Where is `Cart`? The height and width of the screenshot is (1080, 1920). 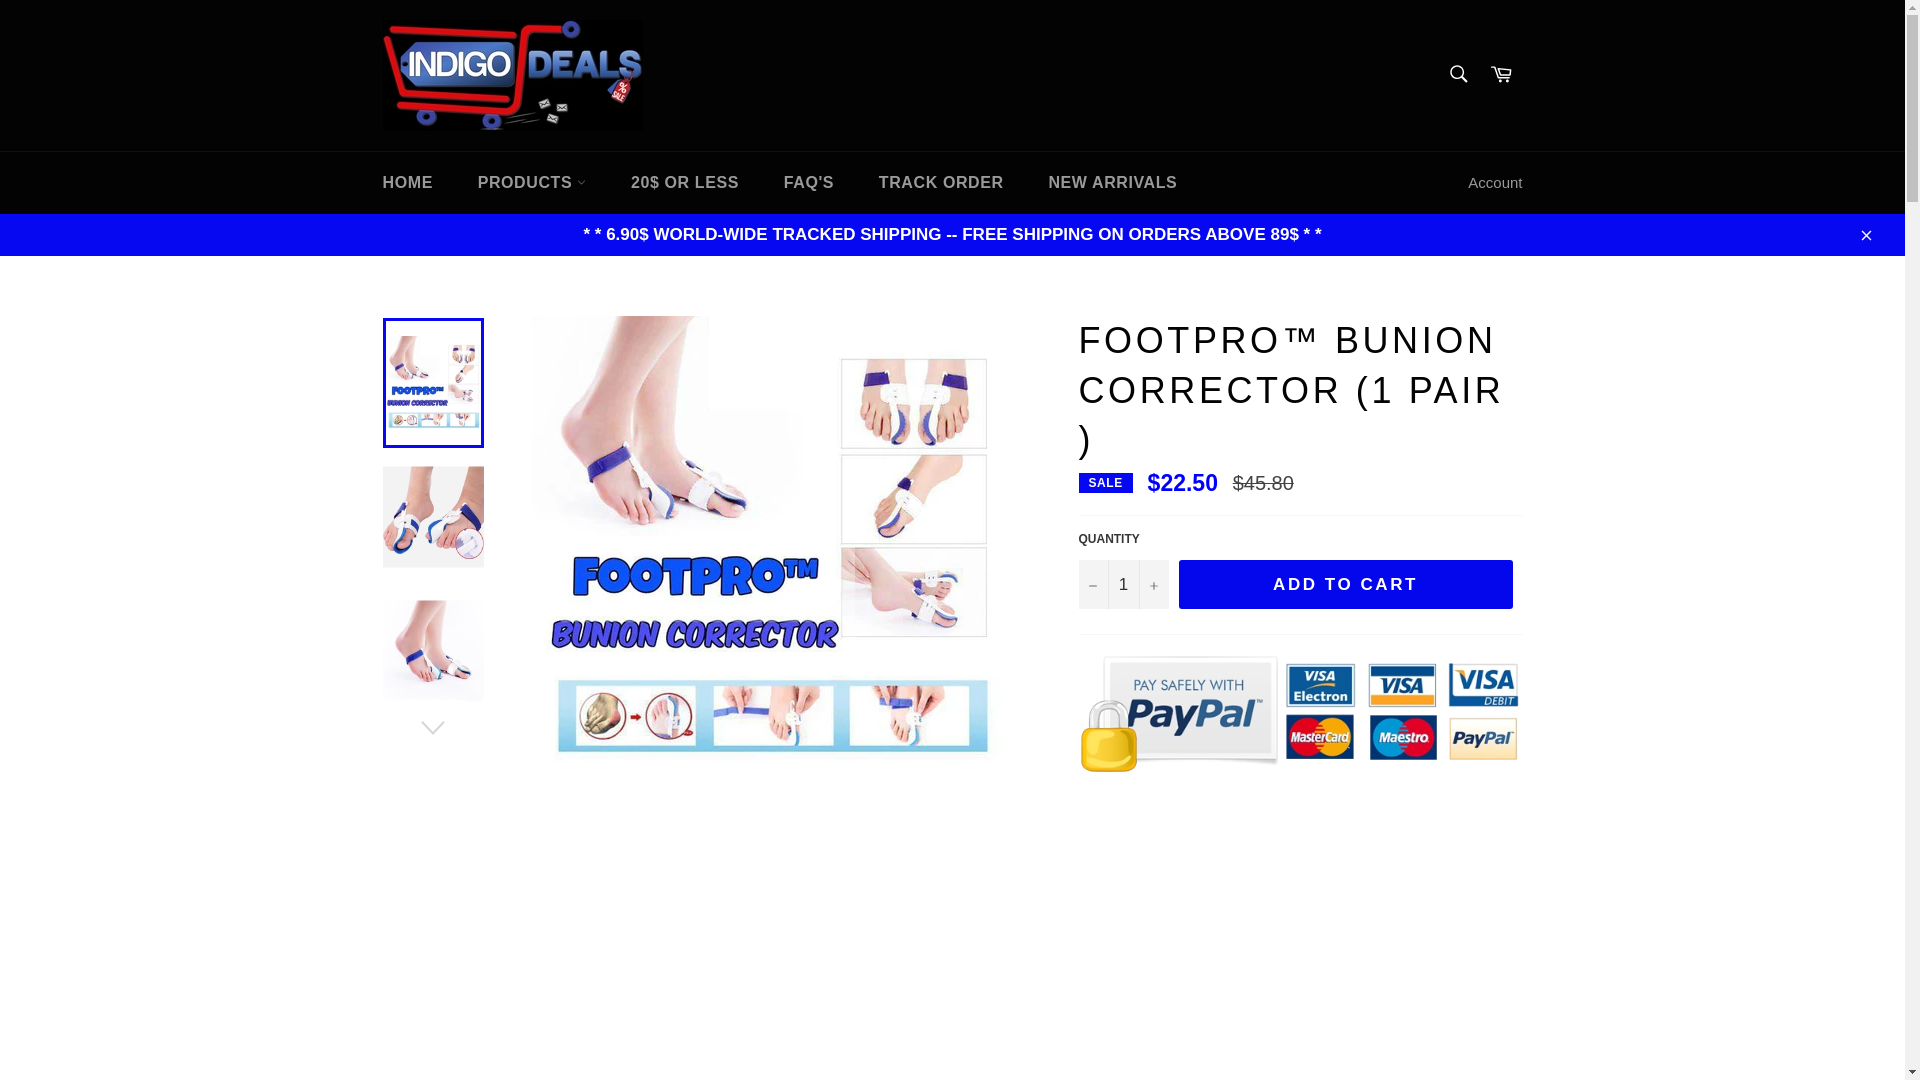 Cart is located at coordinates (1501, 75).